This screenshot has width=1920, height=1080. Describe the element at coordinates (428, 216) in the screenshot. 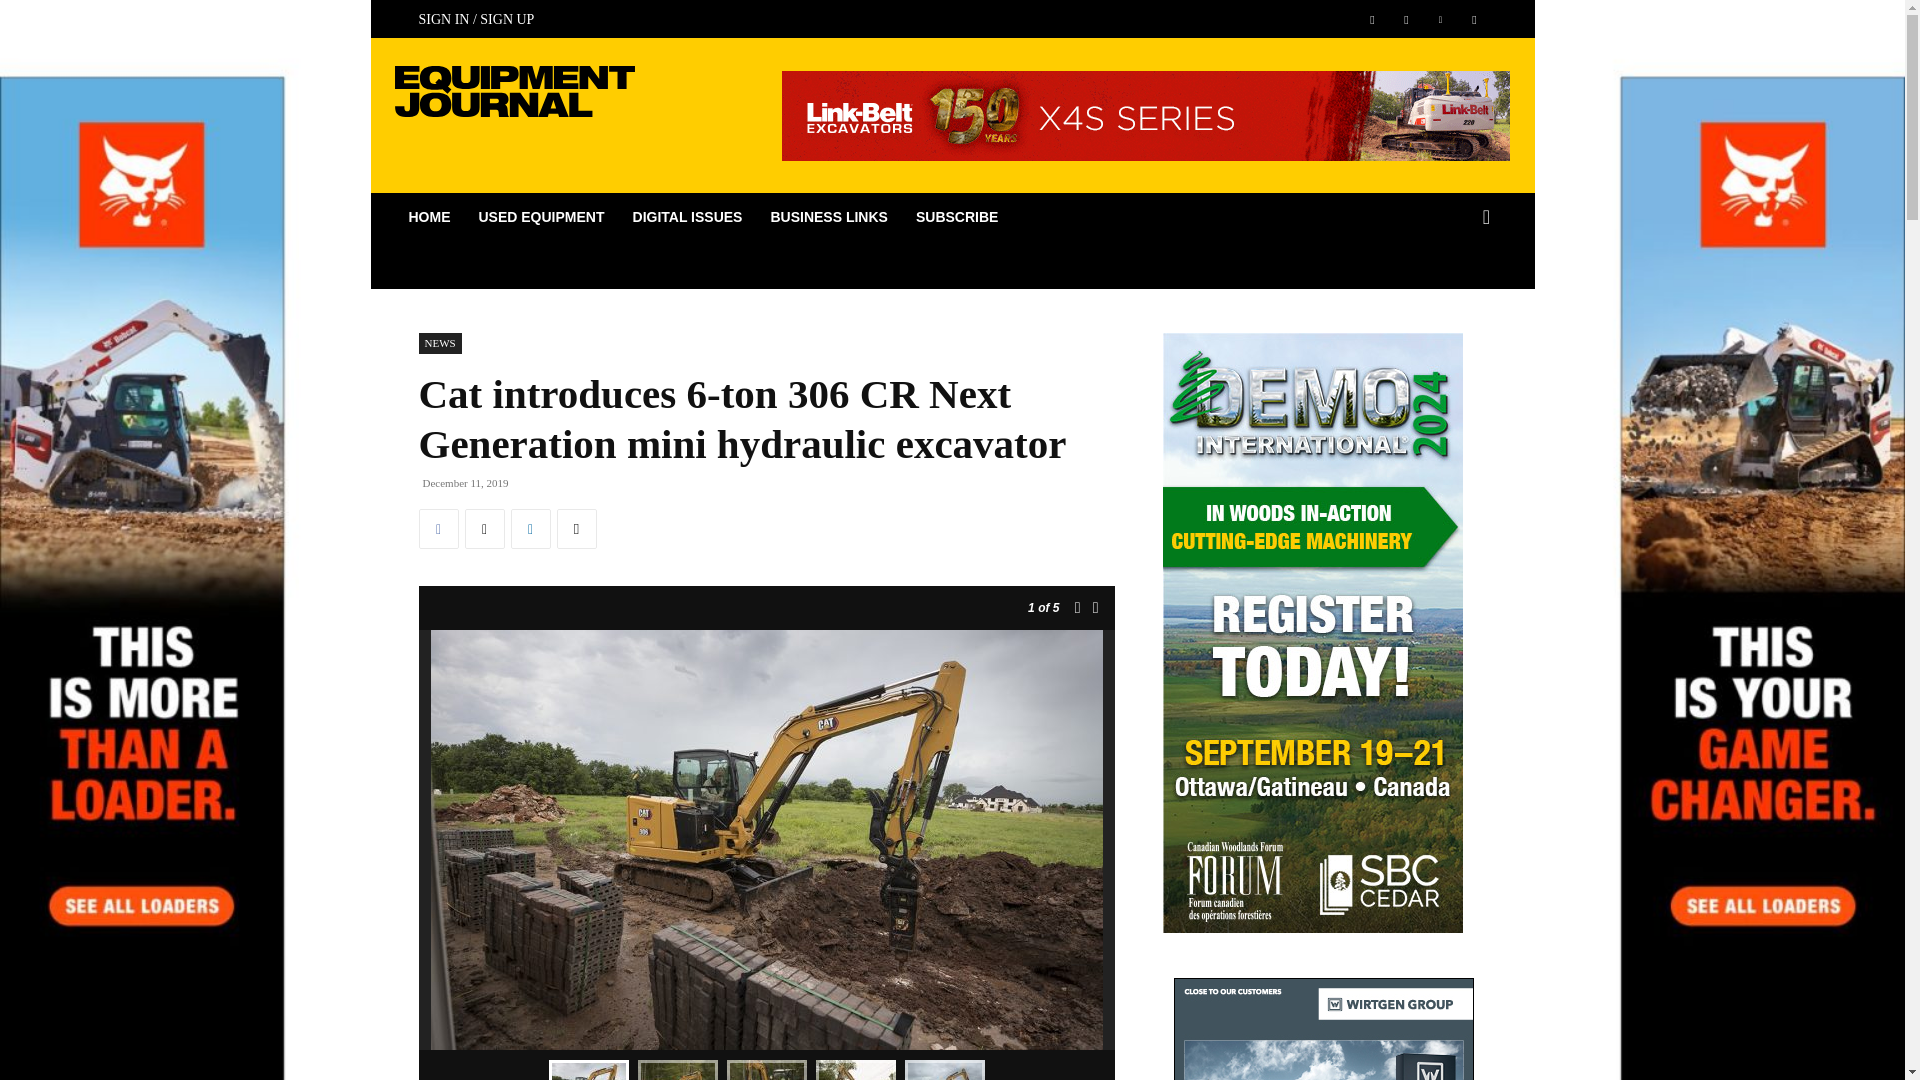

I see `HOME` at that location.